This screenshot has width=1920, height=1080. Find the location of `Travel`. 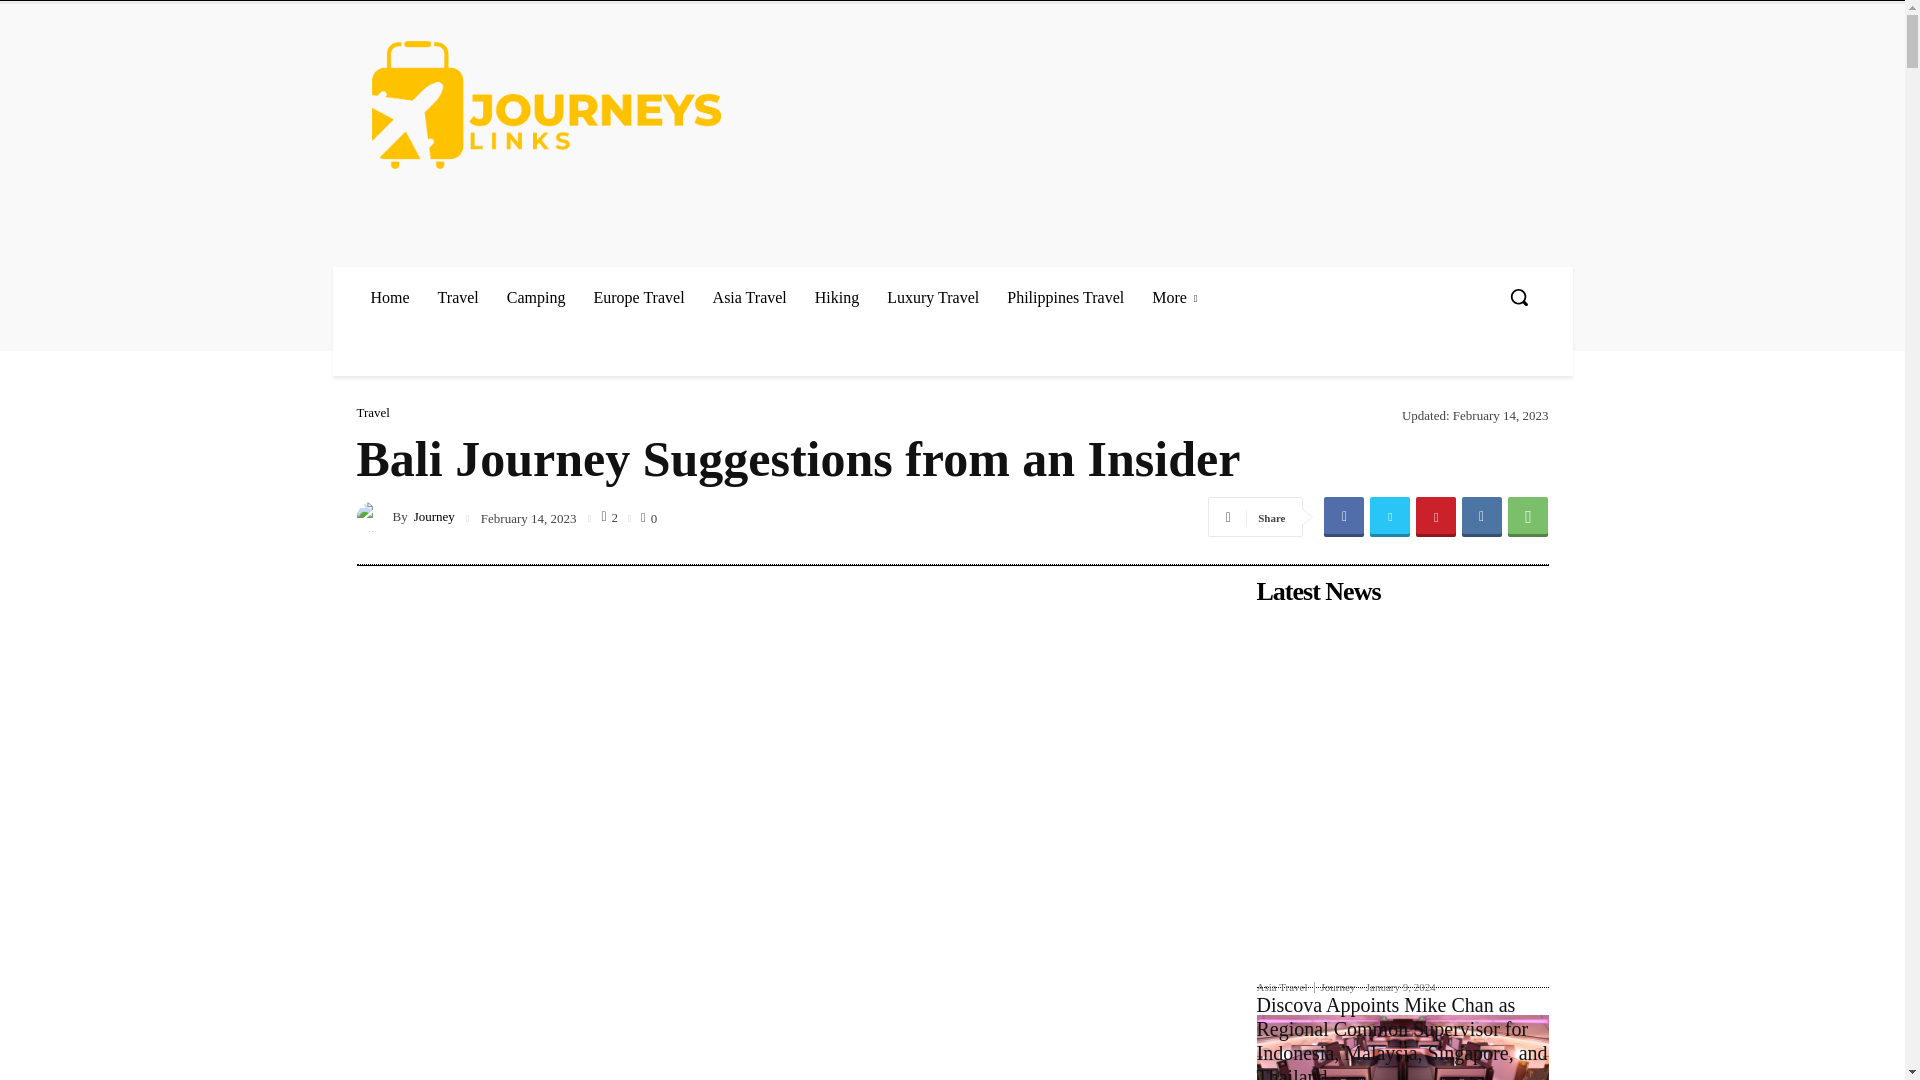

Travel is located at coordinates (458, 297).